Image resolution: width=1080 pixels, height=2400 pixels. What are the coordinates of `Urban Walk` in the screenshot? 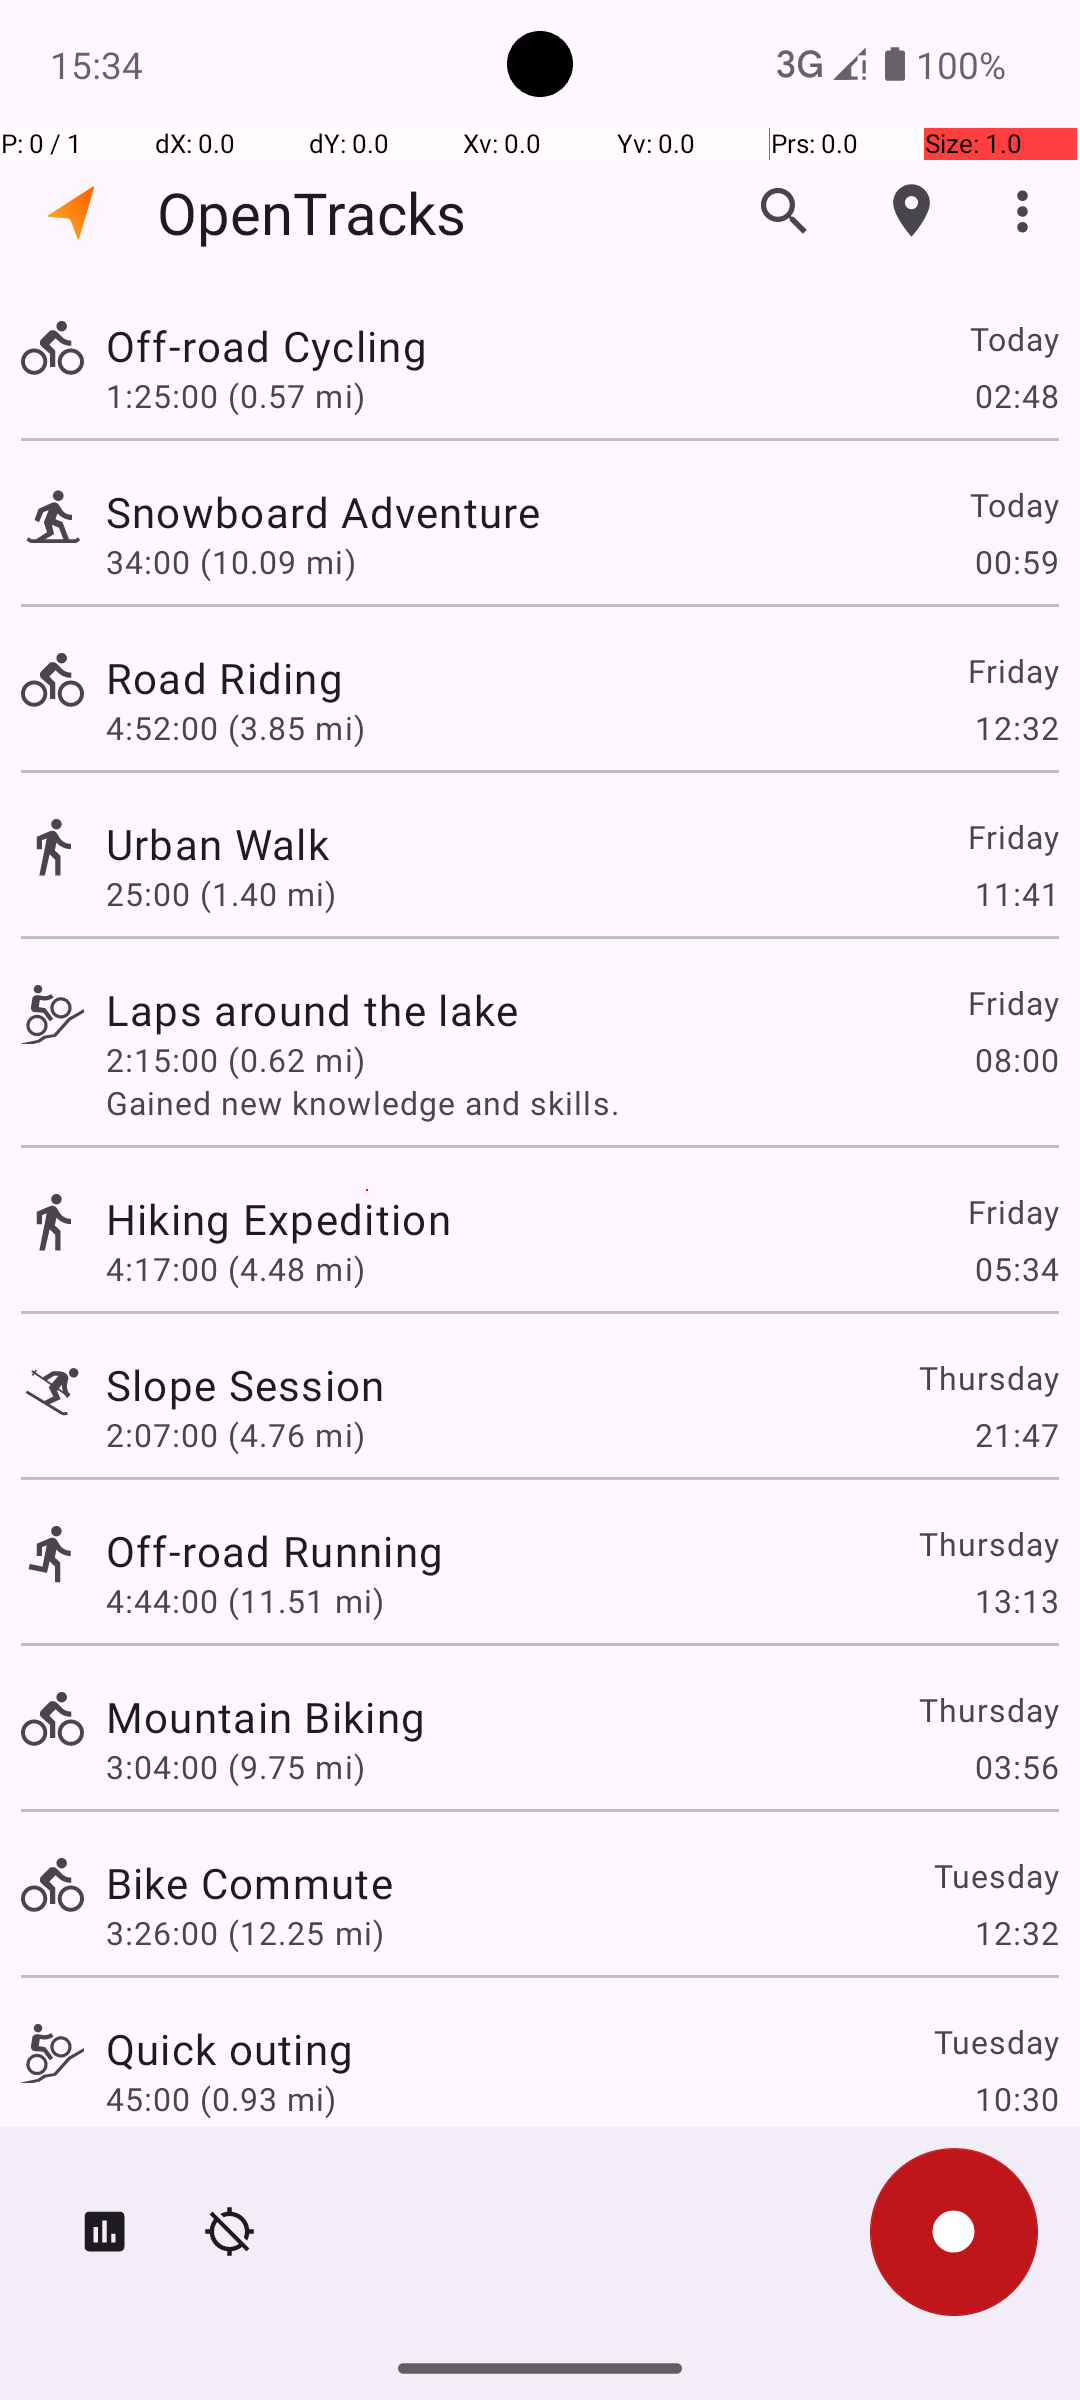 It's located at (218, 844).